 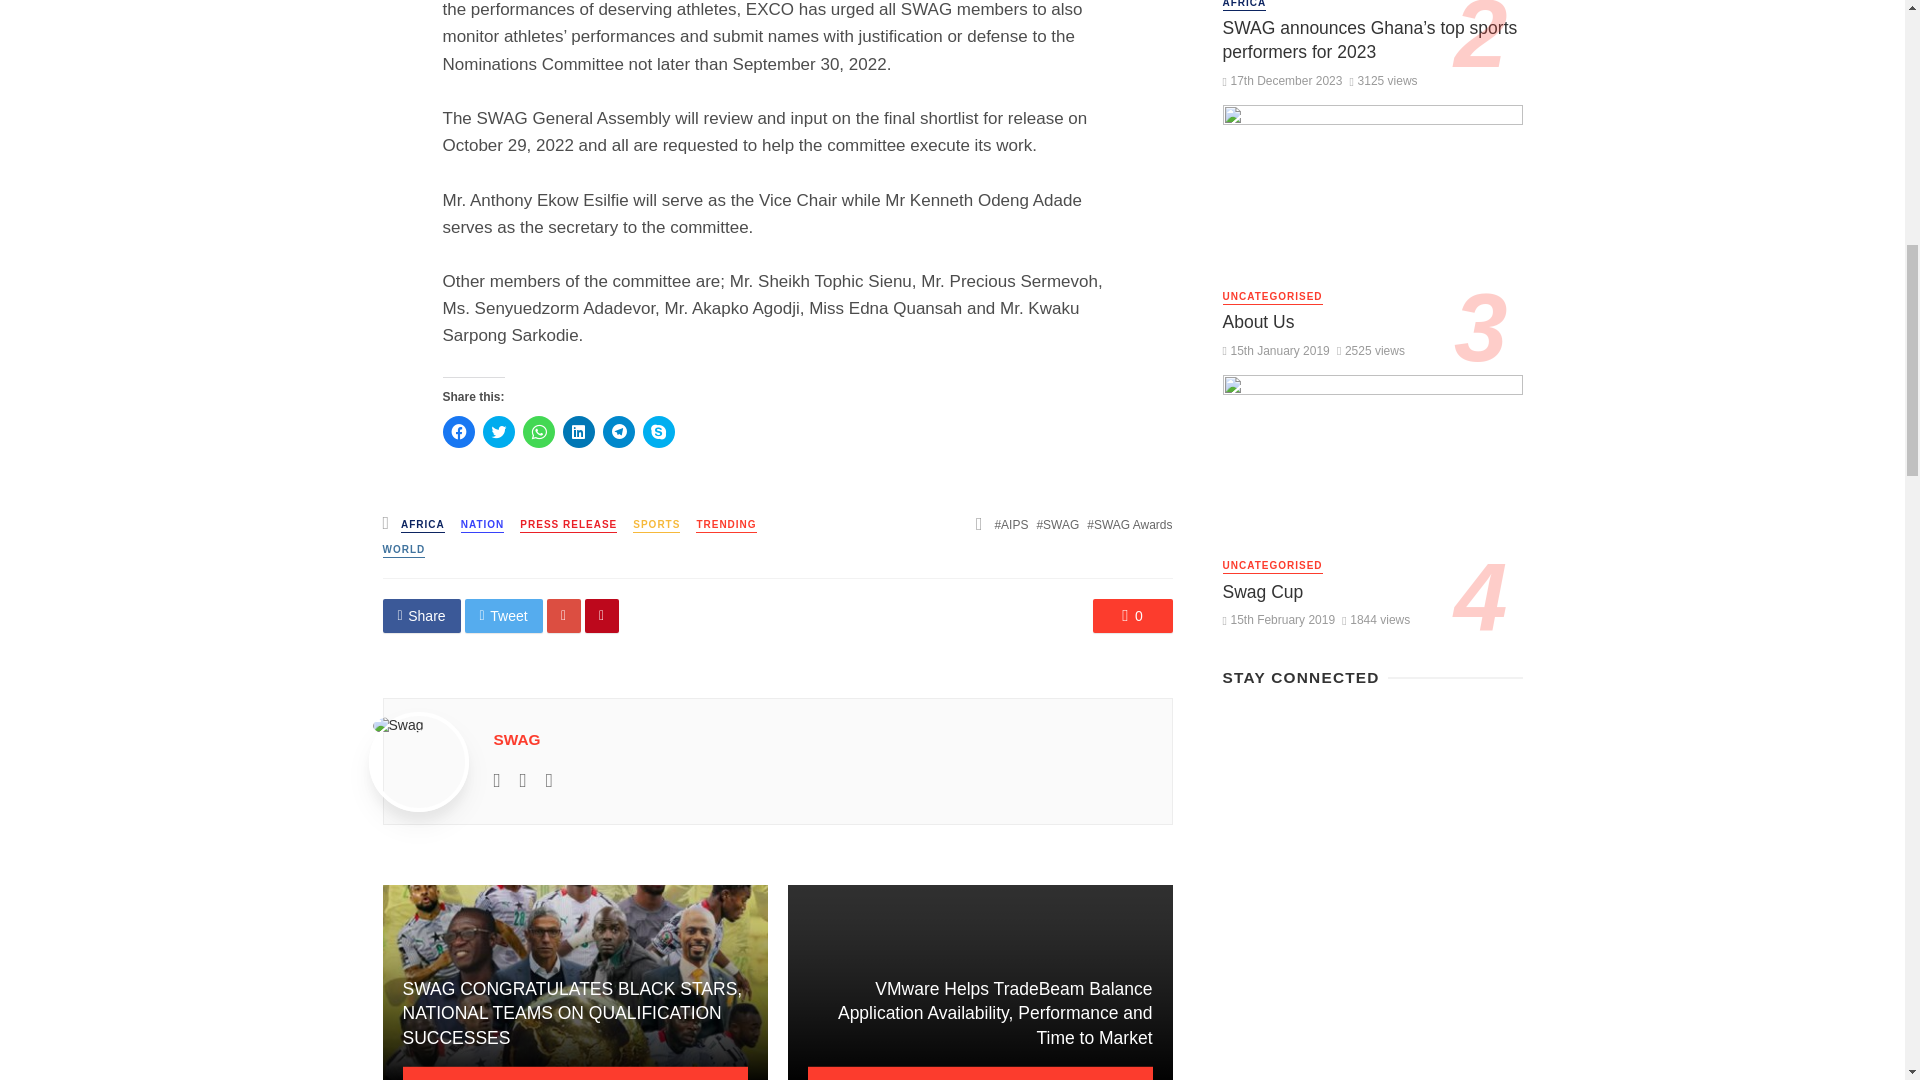 I want to click on Click to share on WhatsApp, so click(x=538, y=432).